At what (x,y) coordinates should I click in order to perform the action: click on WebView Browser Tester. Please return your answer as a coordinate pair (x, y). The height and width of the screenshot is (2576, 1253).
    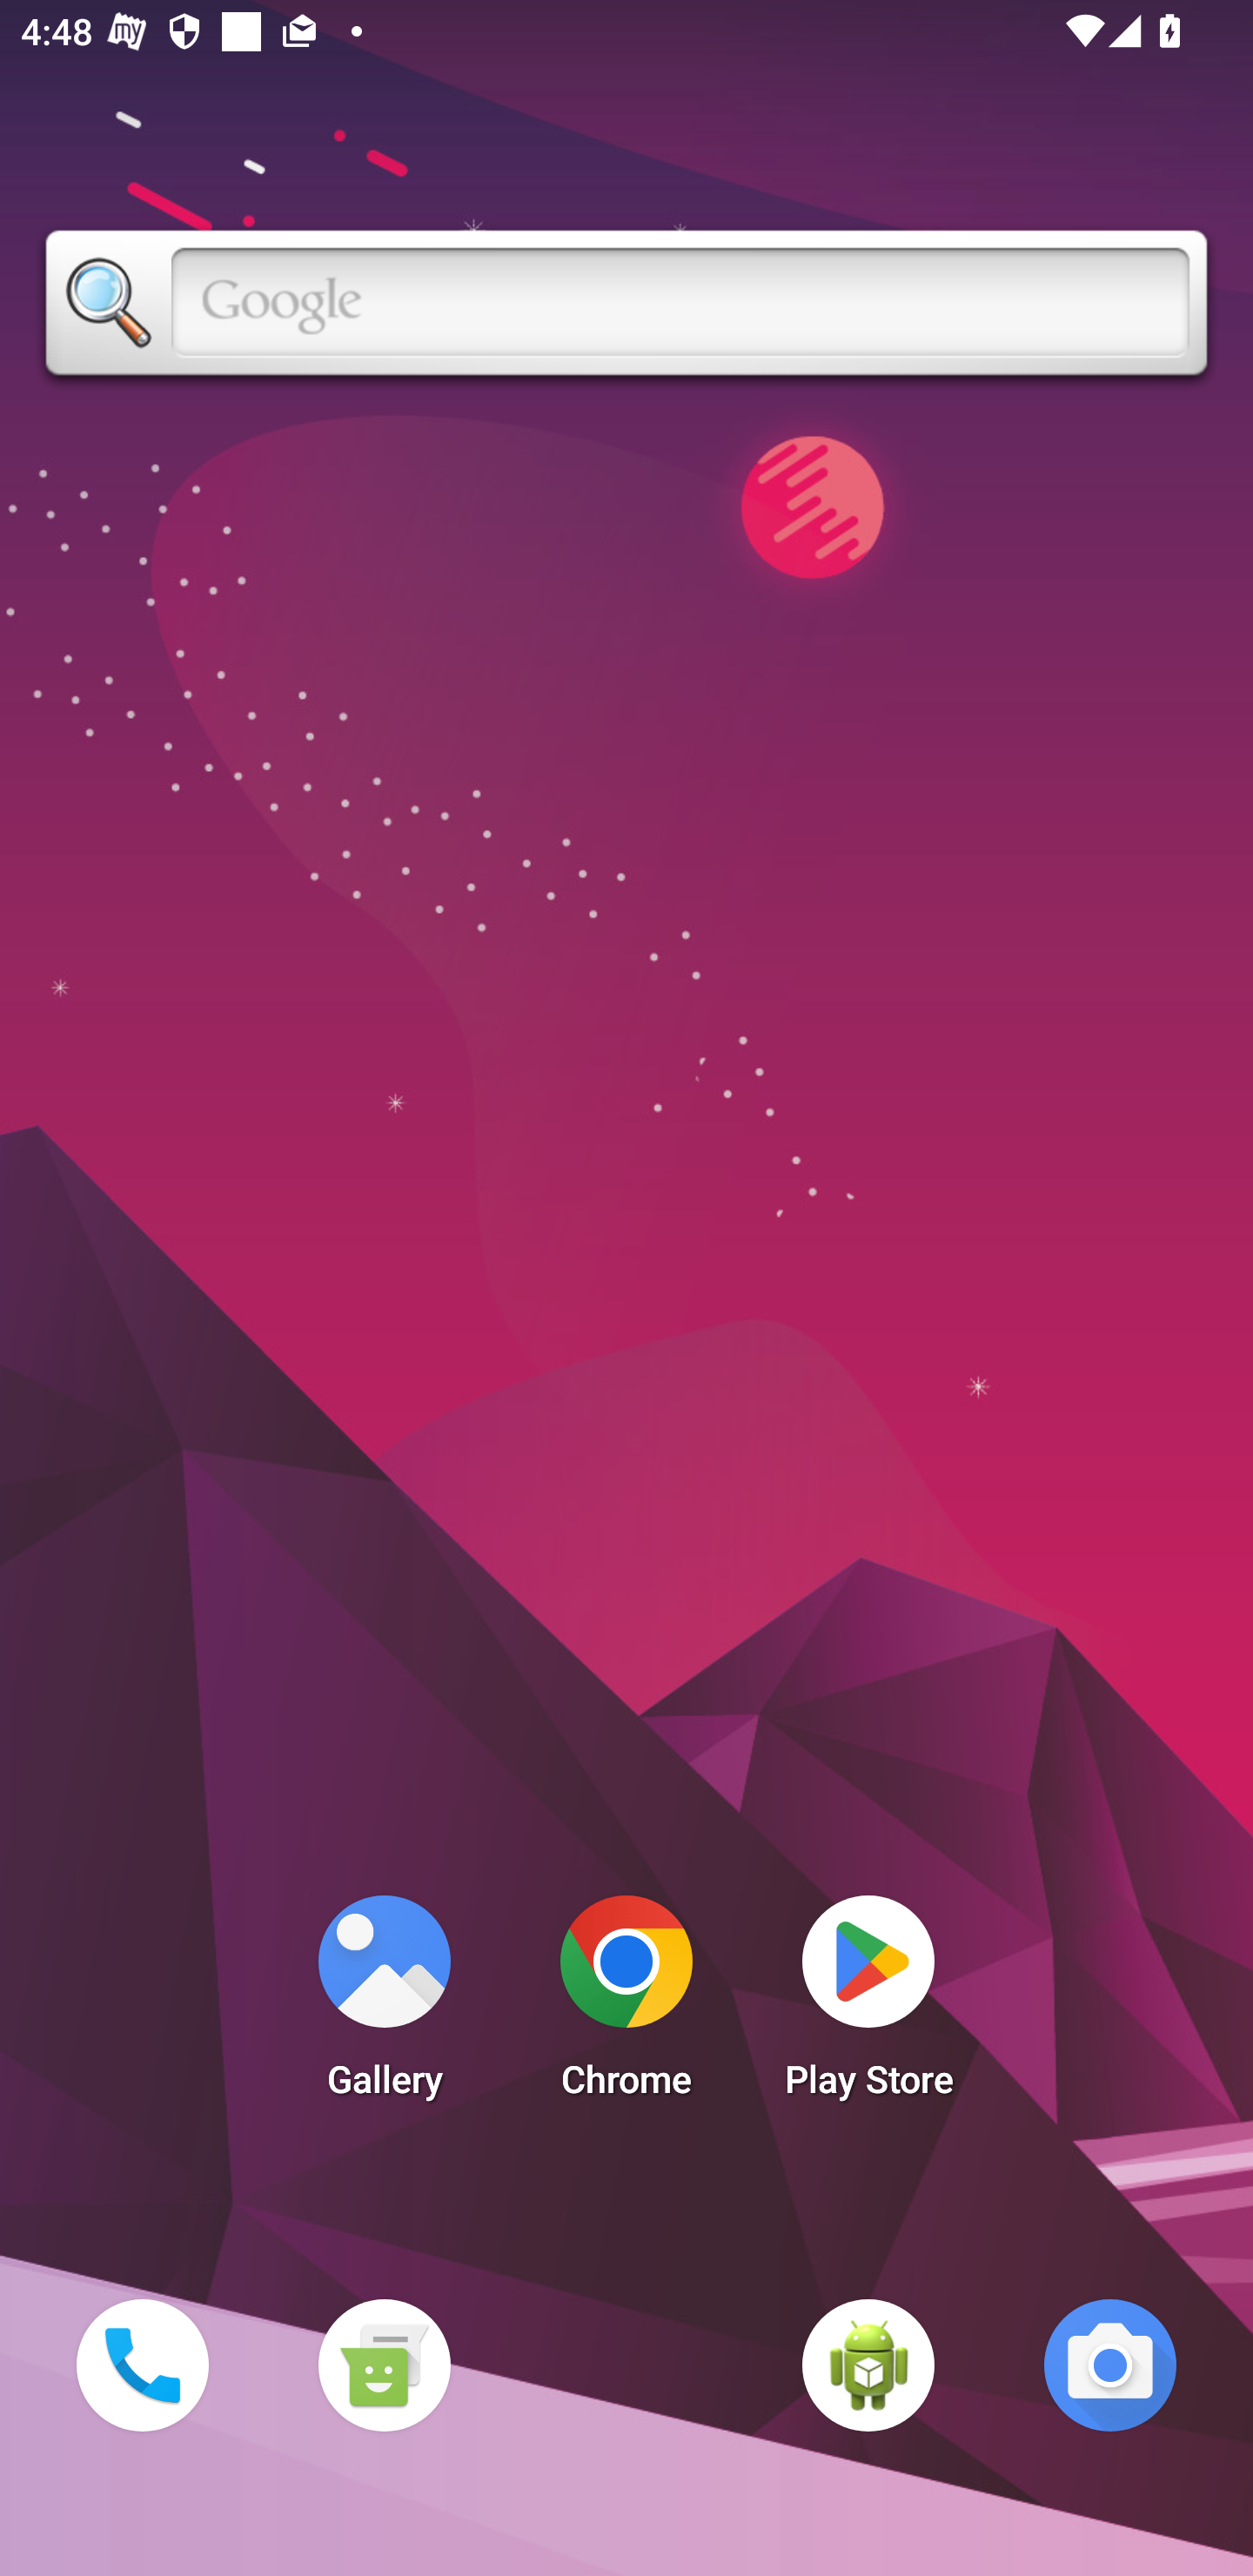
    Looking at the image, I should click on (868, 2365).